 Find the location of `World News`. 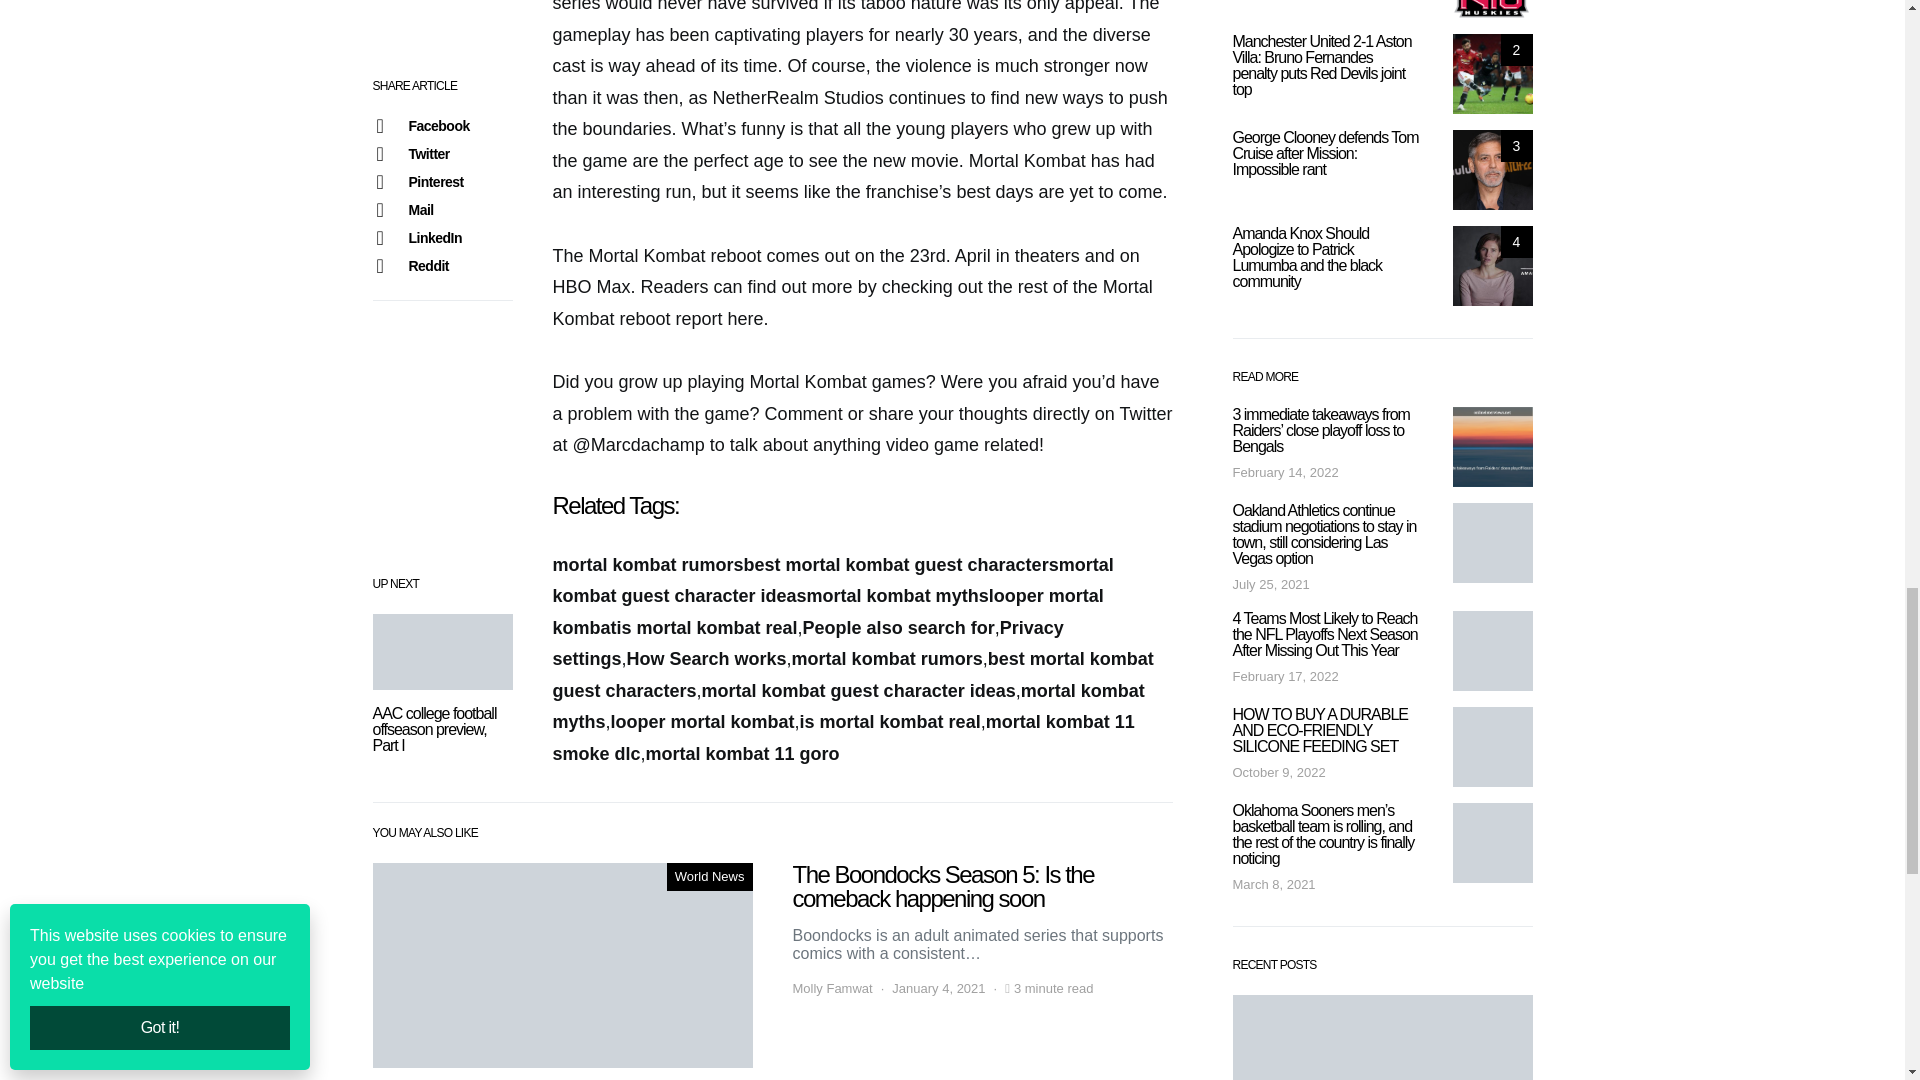

World News is located at coordinates (709, 876).